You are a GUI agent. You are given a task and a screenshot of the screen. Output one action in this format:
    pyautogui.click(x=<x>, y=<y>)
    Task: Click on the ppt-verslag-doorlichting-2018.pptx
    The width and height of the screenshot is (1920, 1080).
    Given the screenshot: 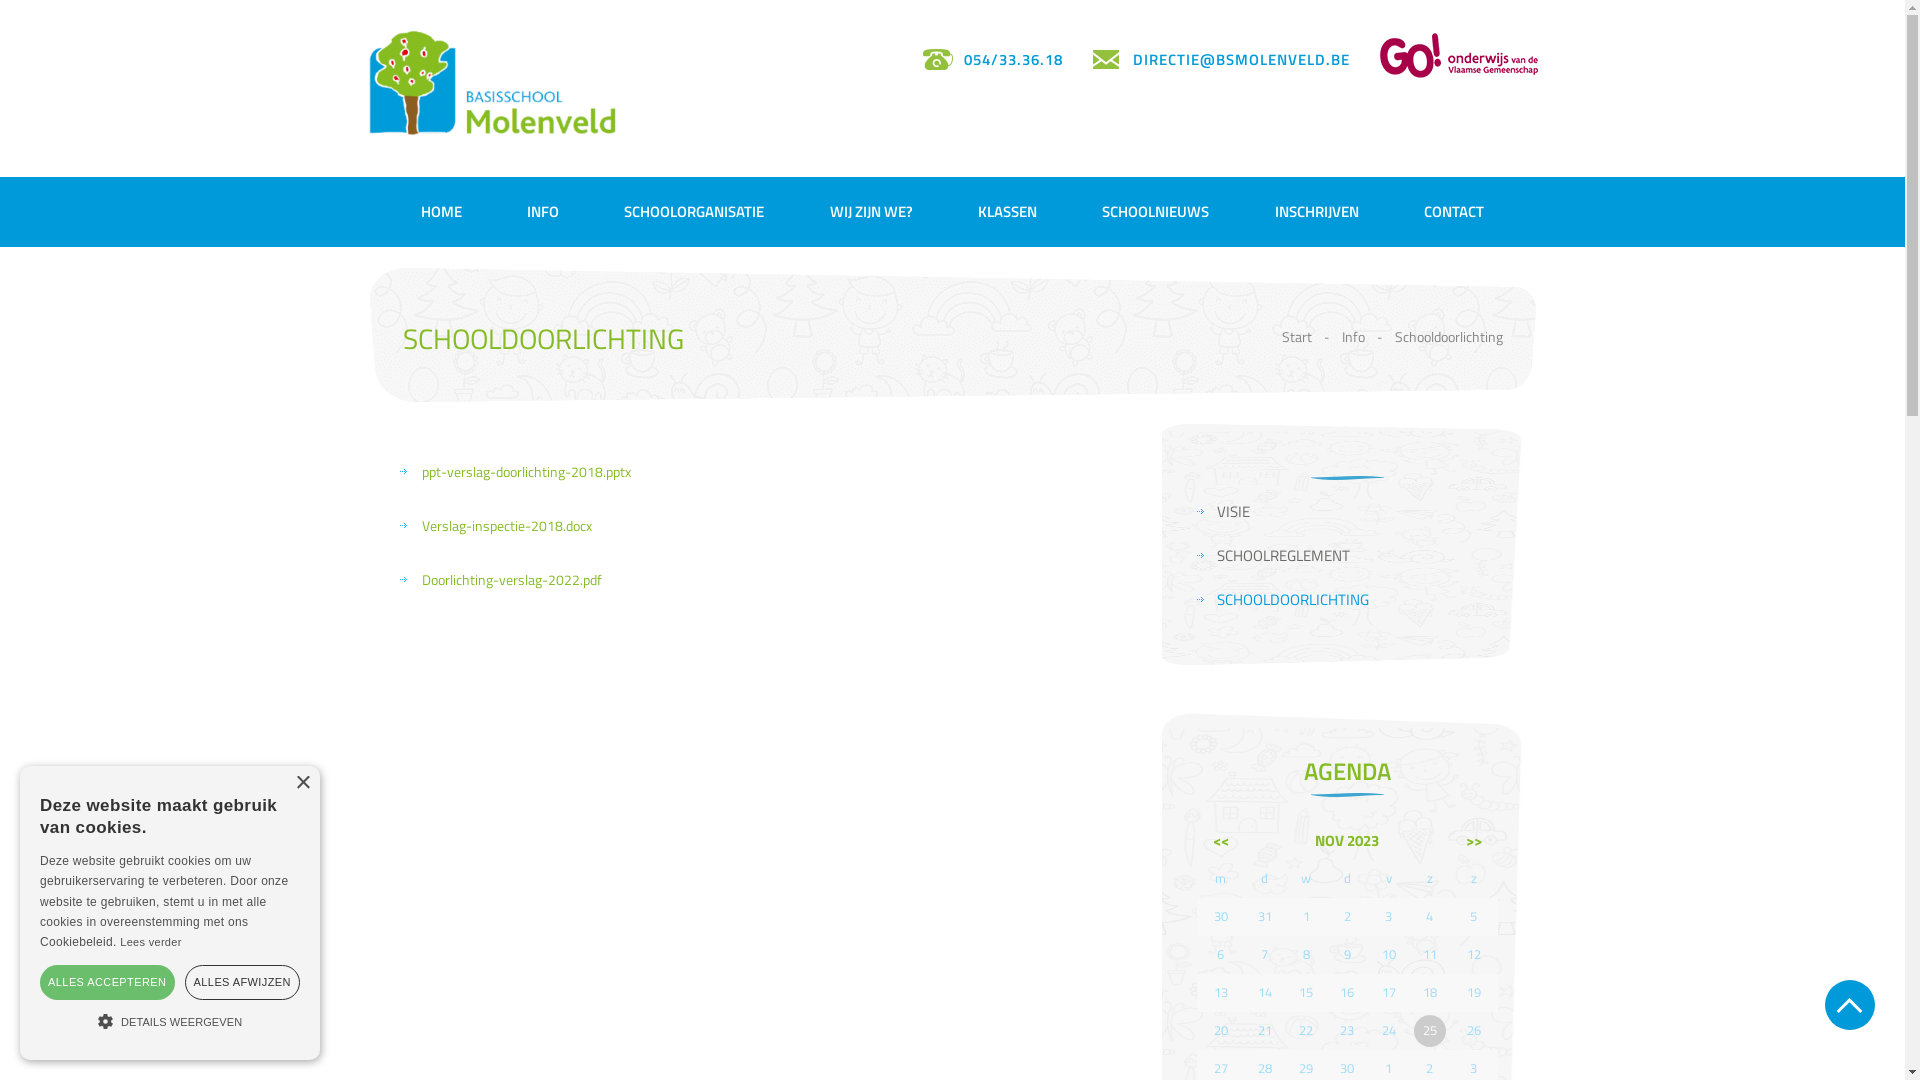 What is the action you would take?
    pyautogui.click(x=526, y=472)
    